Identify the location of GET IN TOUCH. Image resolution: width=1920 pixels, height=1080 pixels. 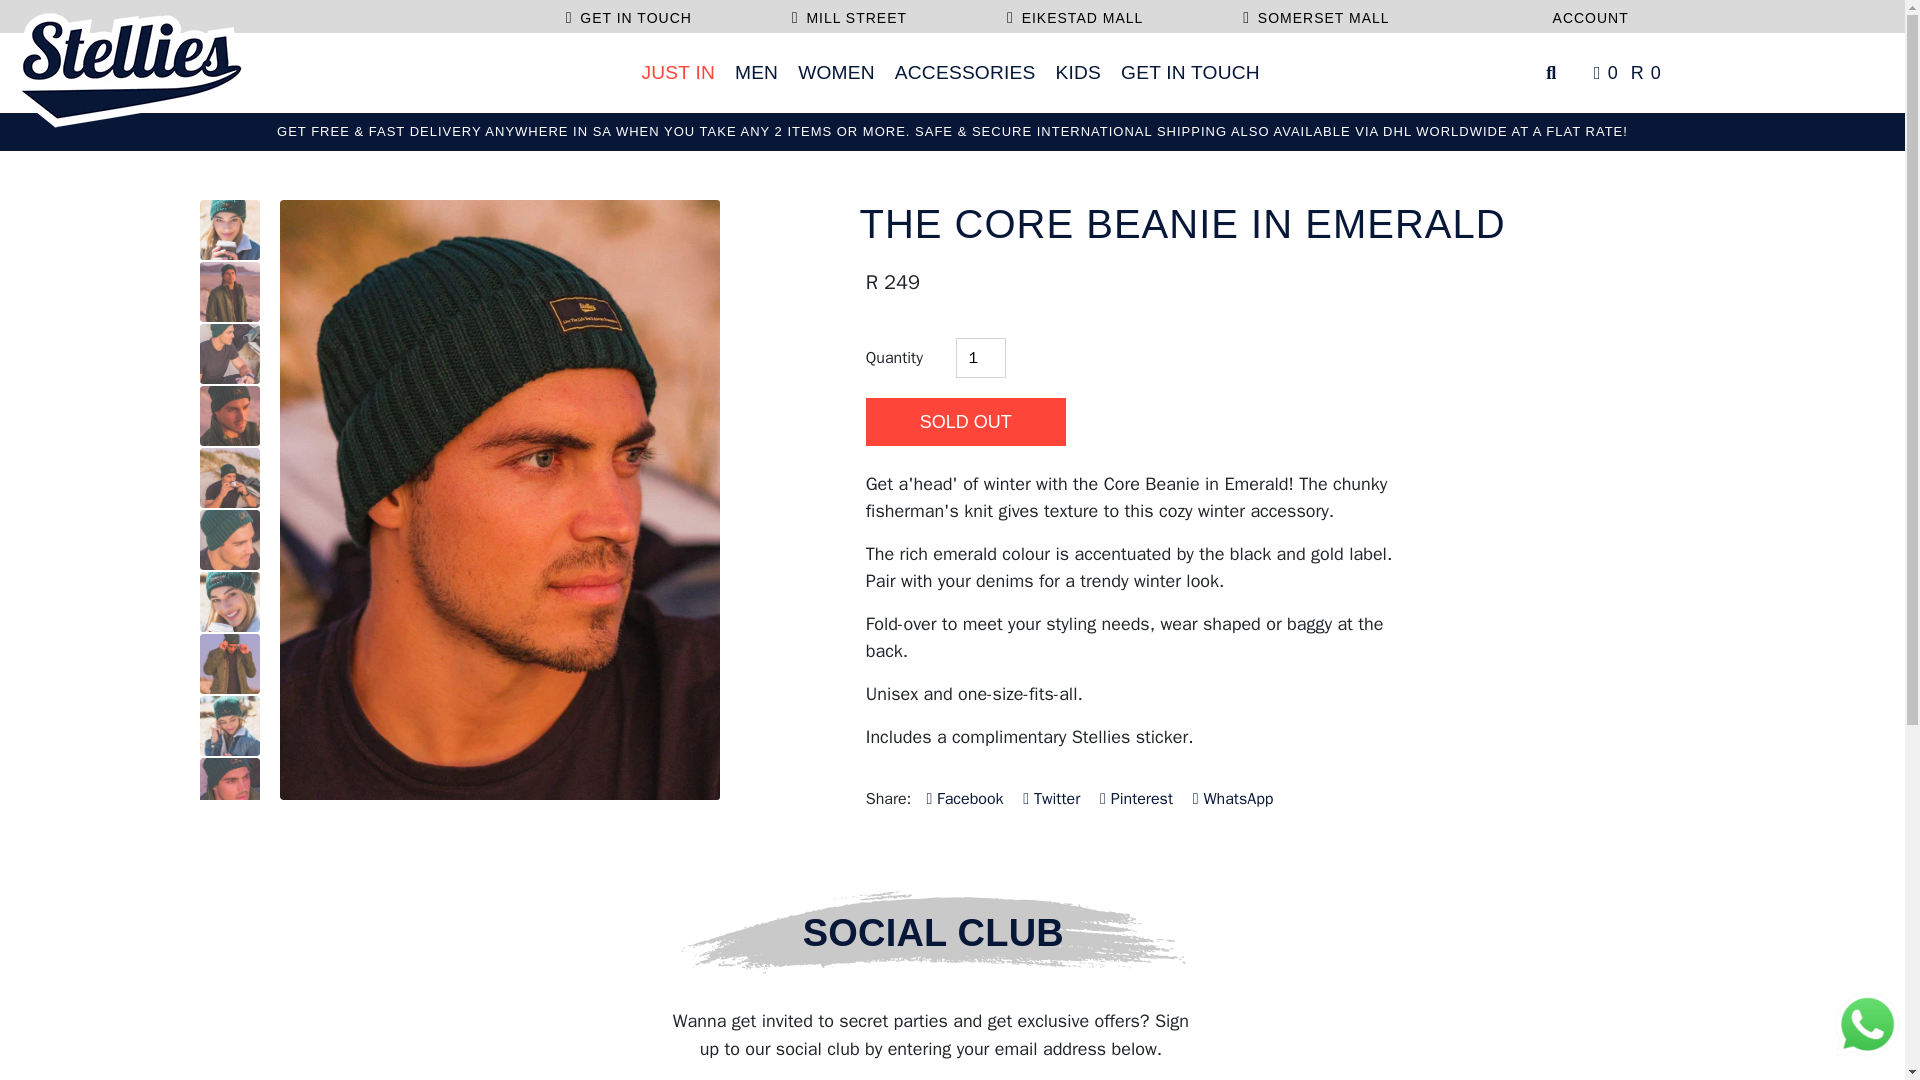
(628, 14).